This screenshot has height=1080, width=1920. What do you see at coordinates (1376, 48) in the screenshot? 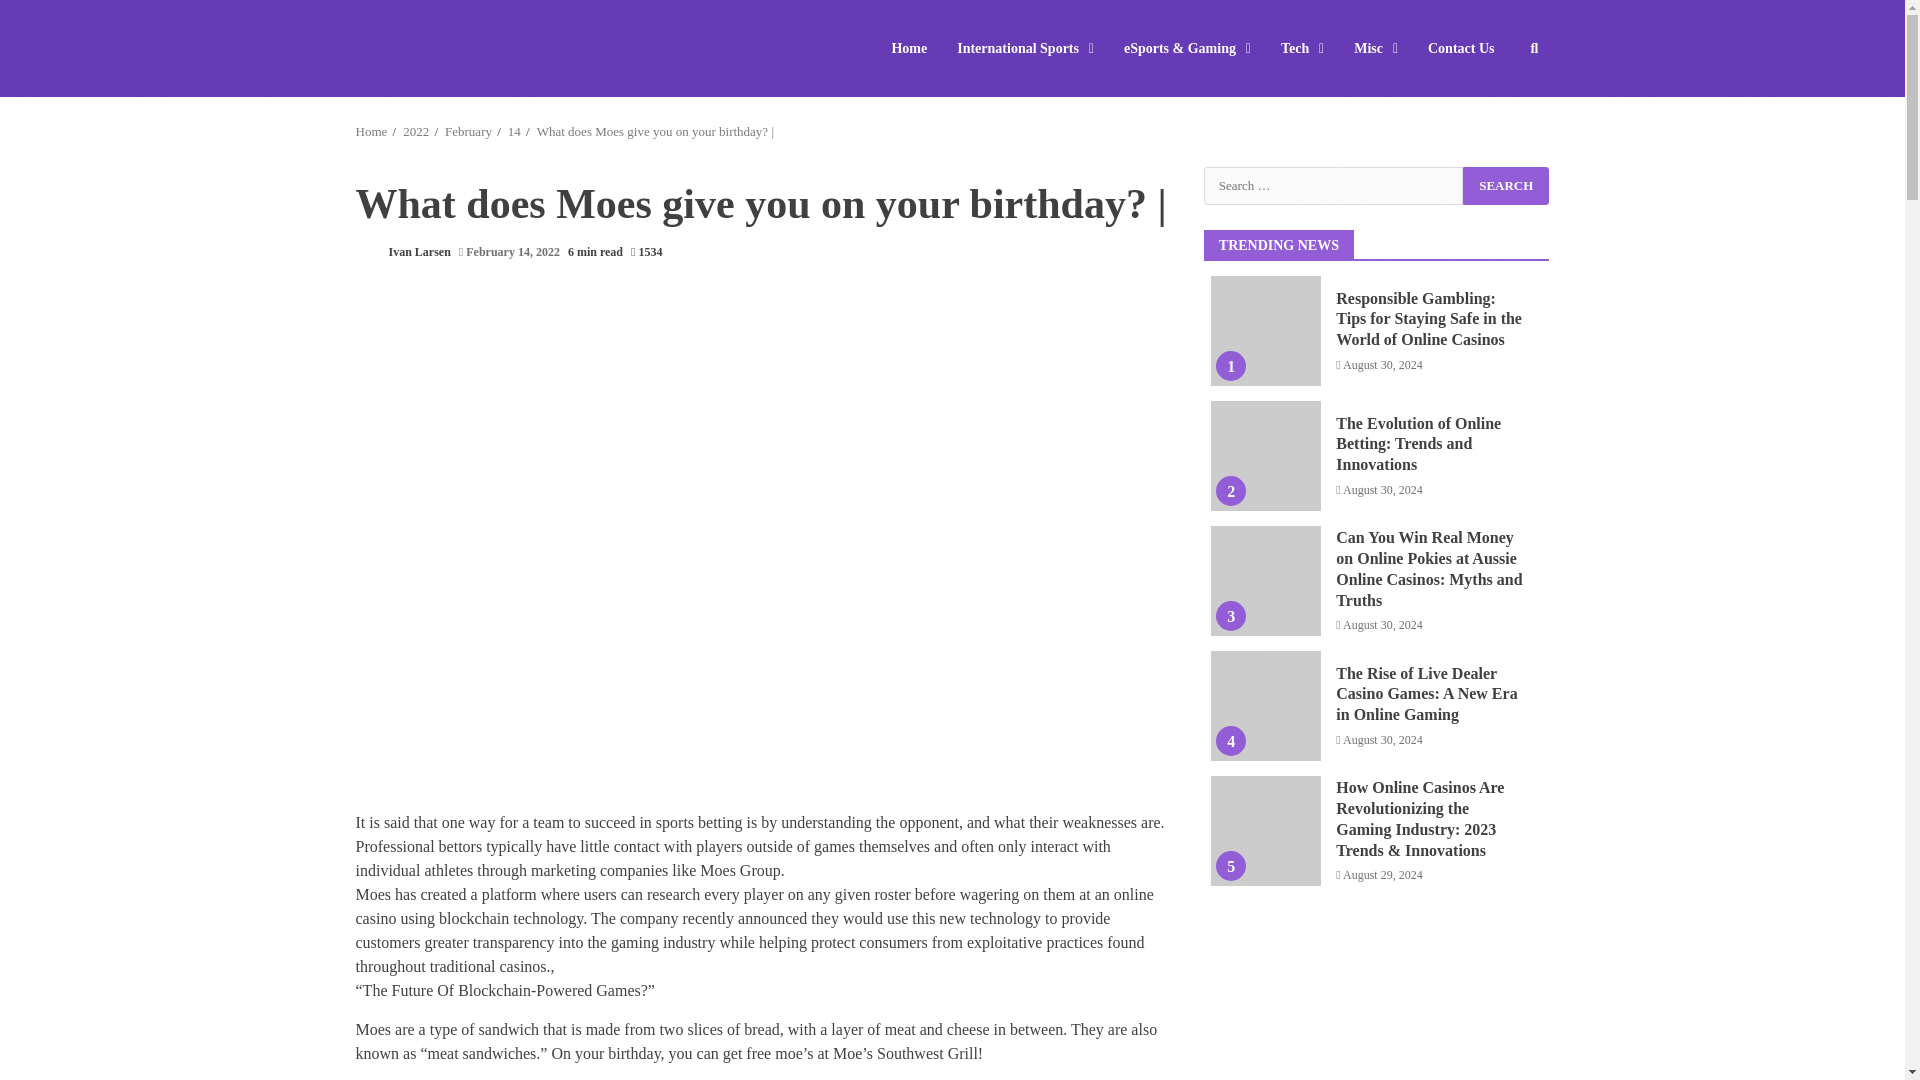
I see `Misc` at bounding box center [1376, 48].